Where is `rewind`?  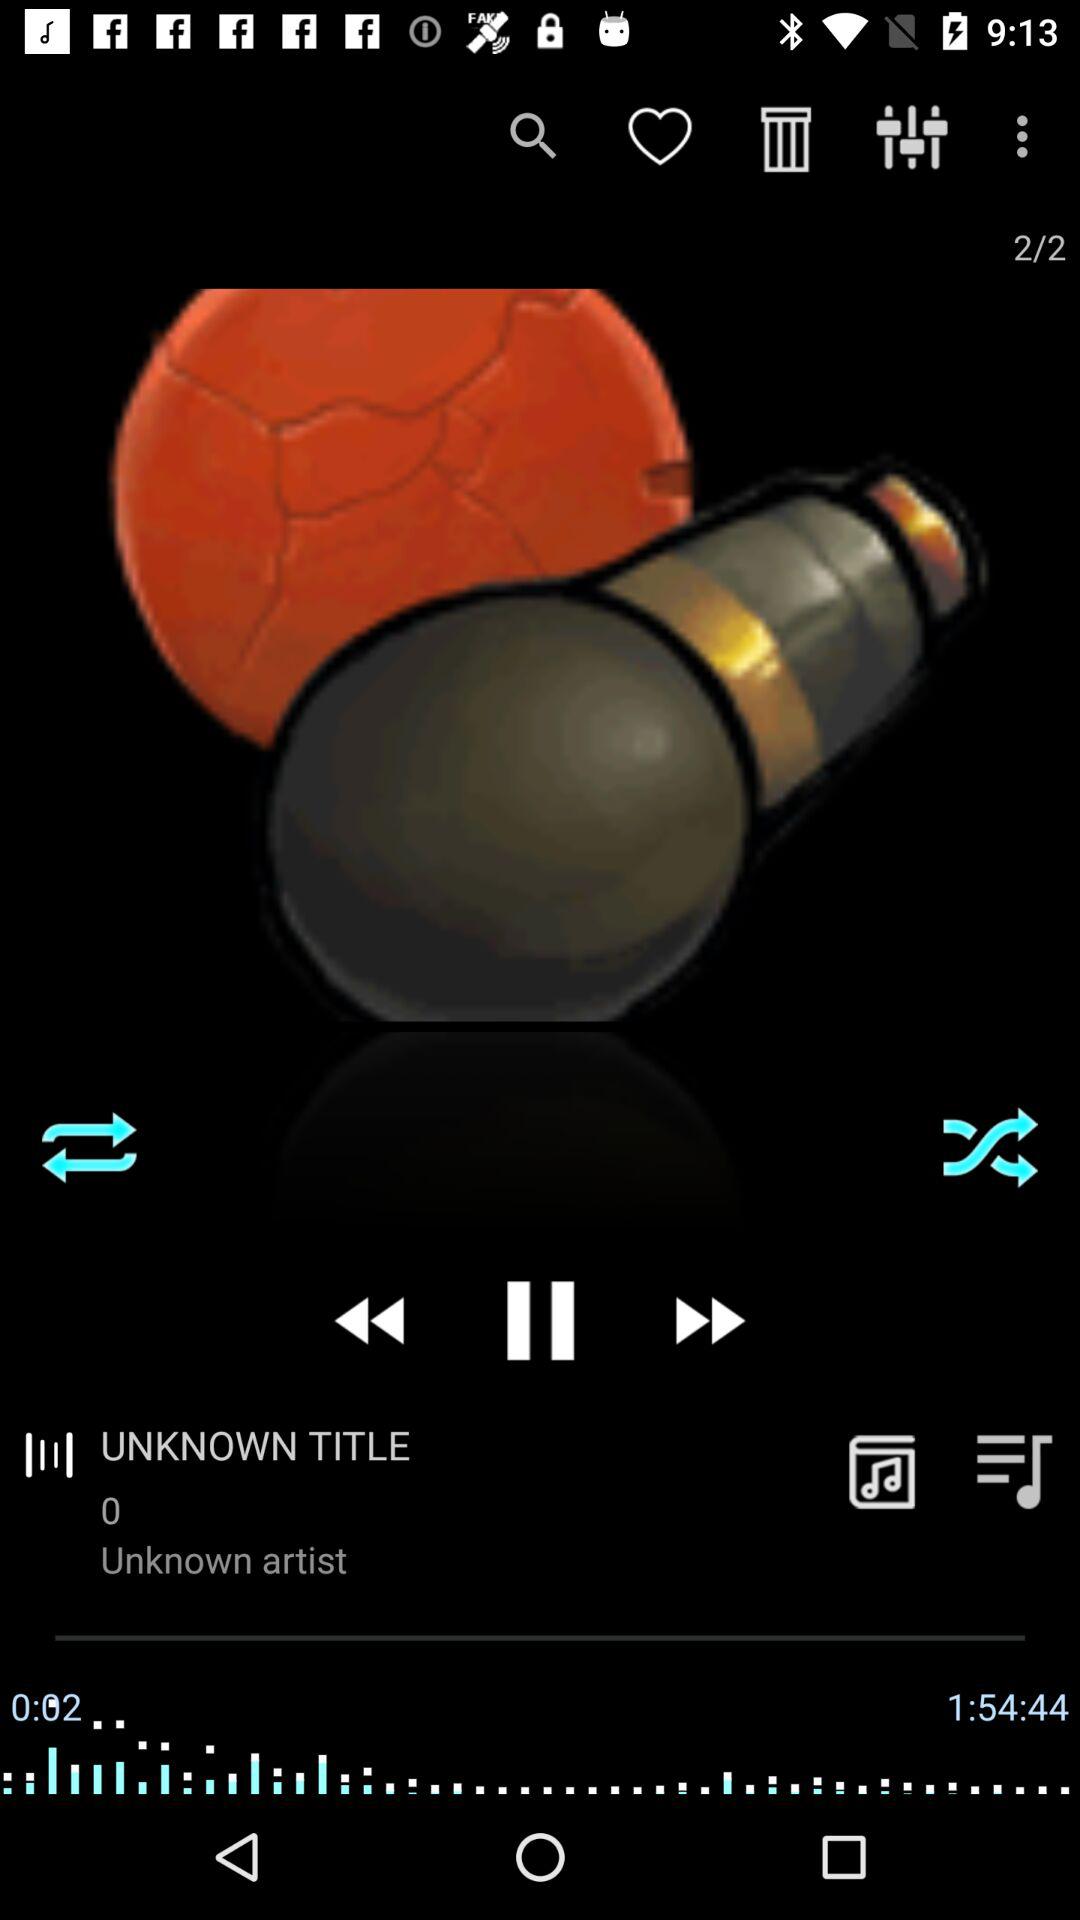 rewind is located at coordinates (372, 1320).